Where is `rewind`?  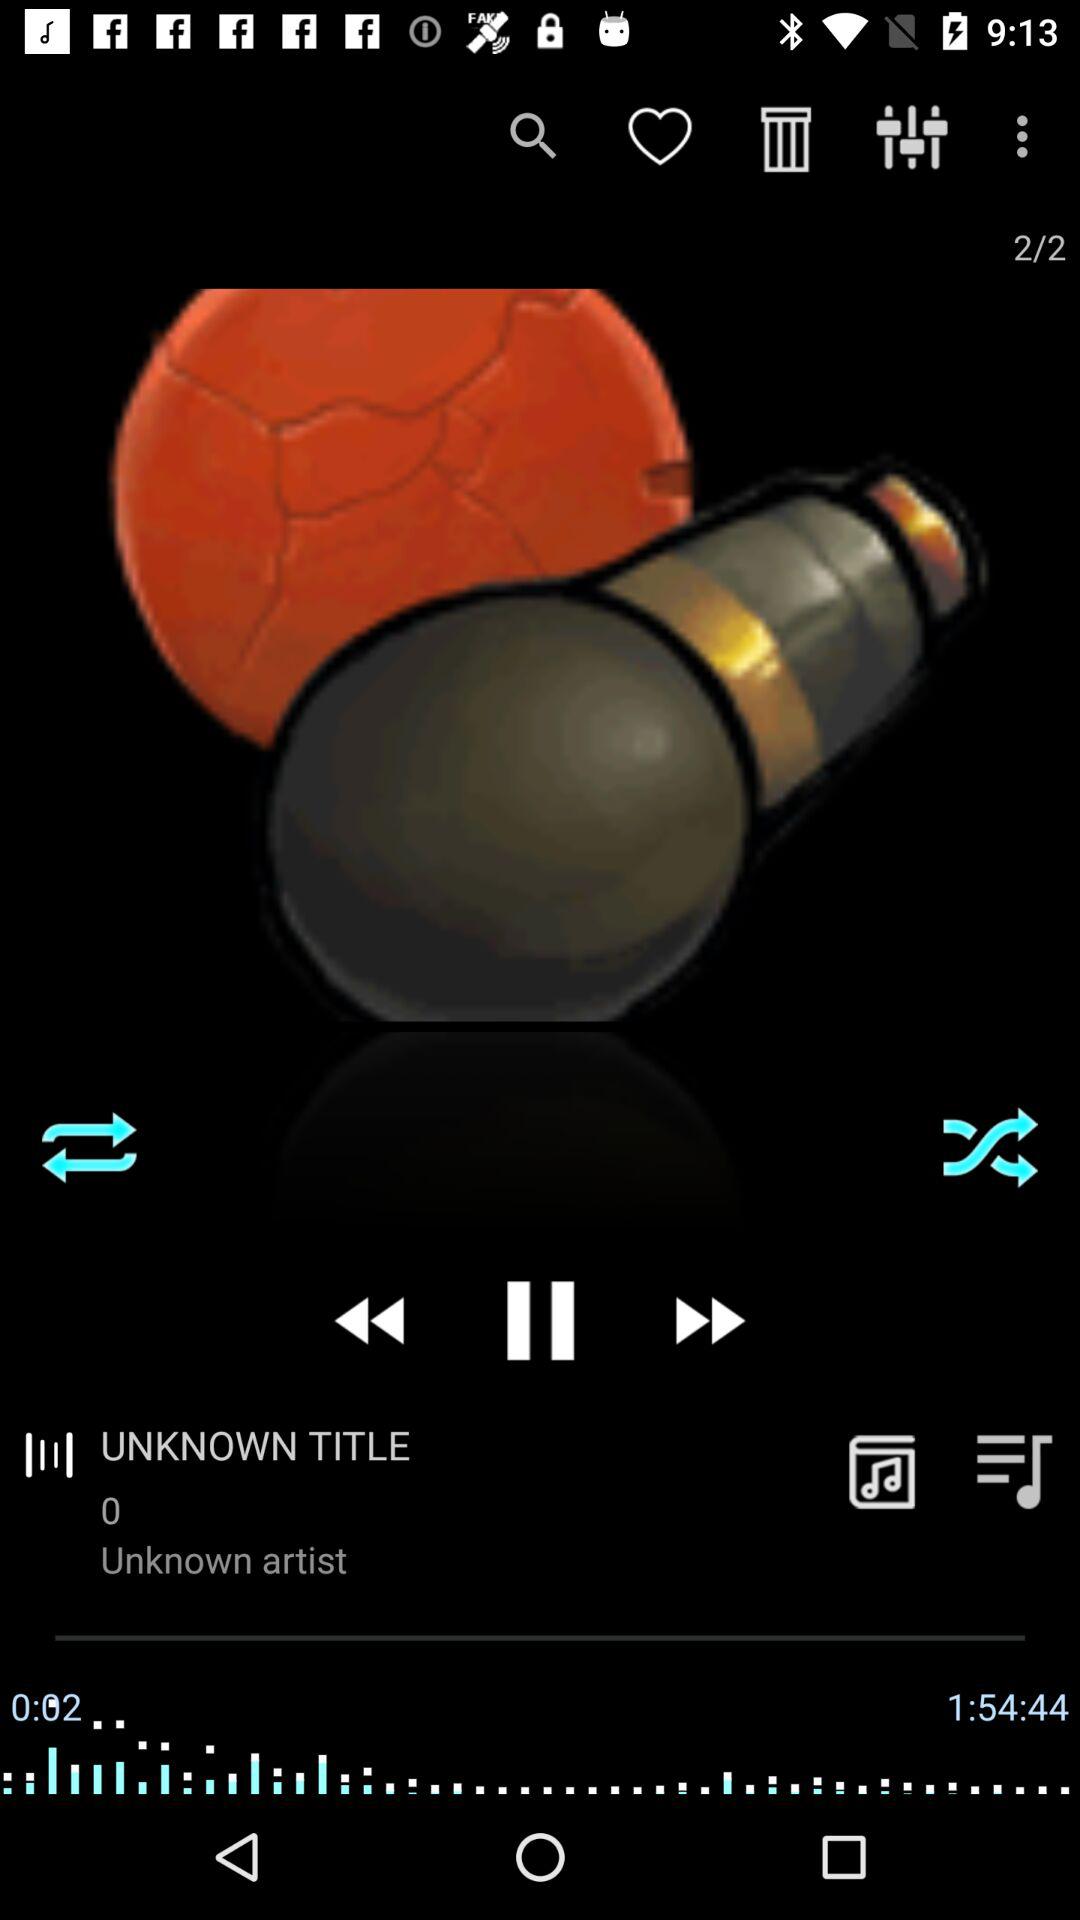 rewind is located at coordinates (372, 1320).